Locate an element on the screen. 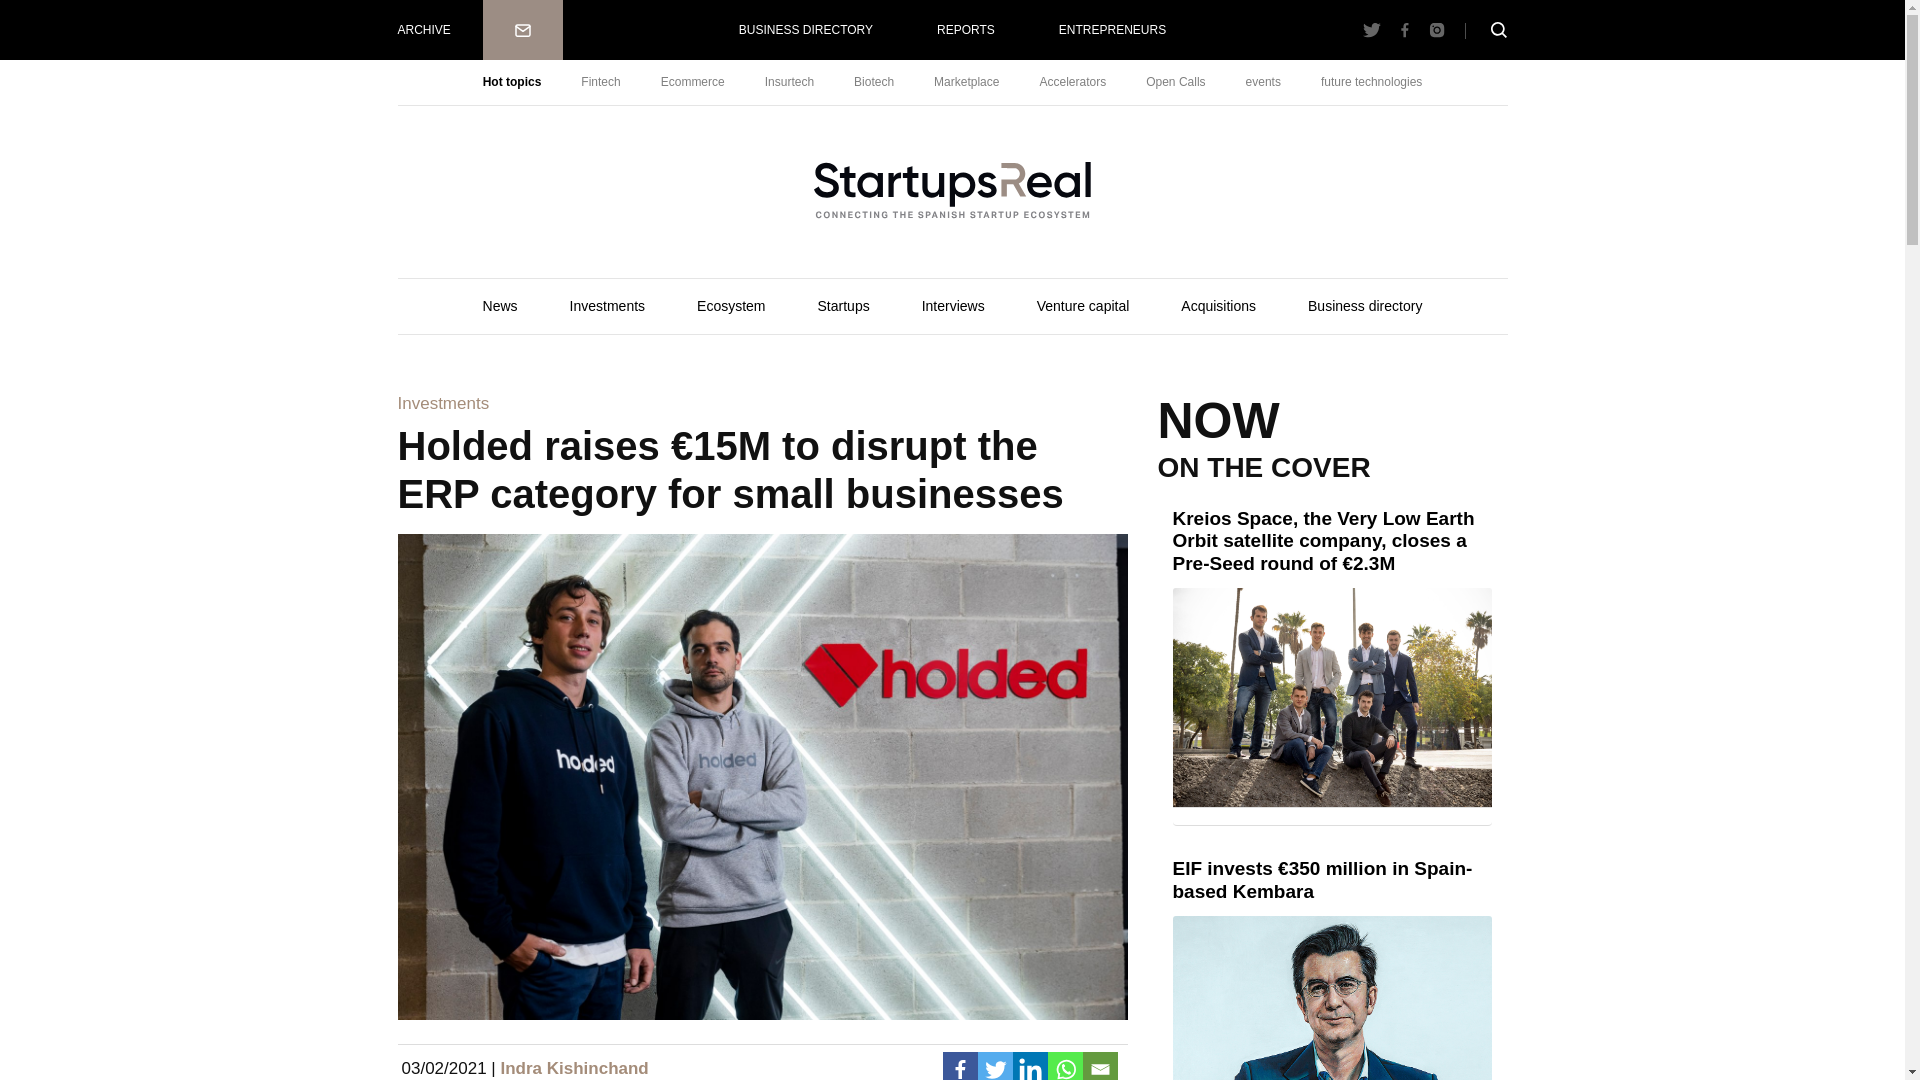  ENTREPRENEURS is located at coordinates (1112, 30).